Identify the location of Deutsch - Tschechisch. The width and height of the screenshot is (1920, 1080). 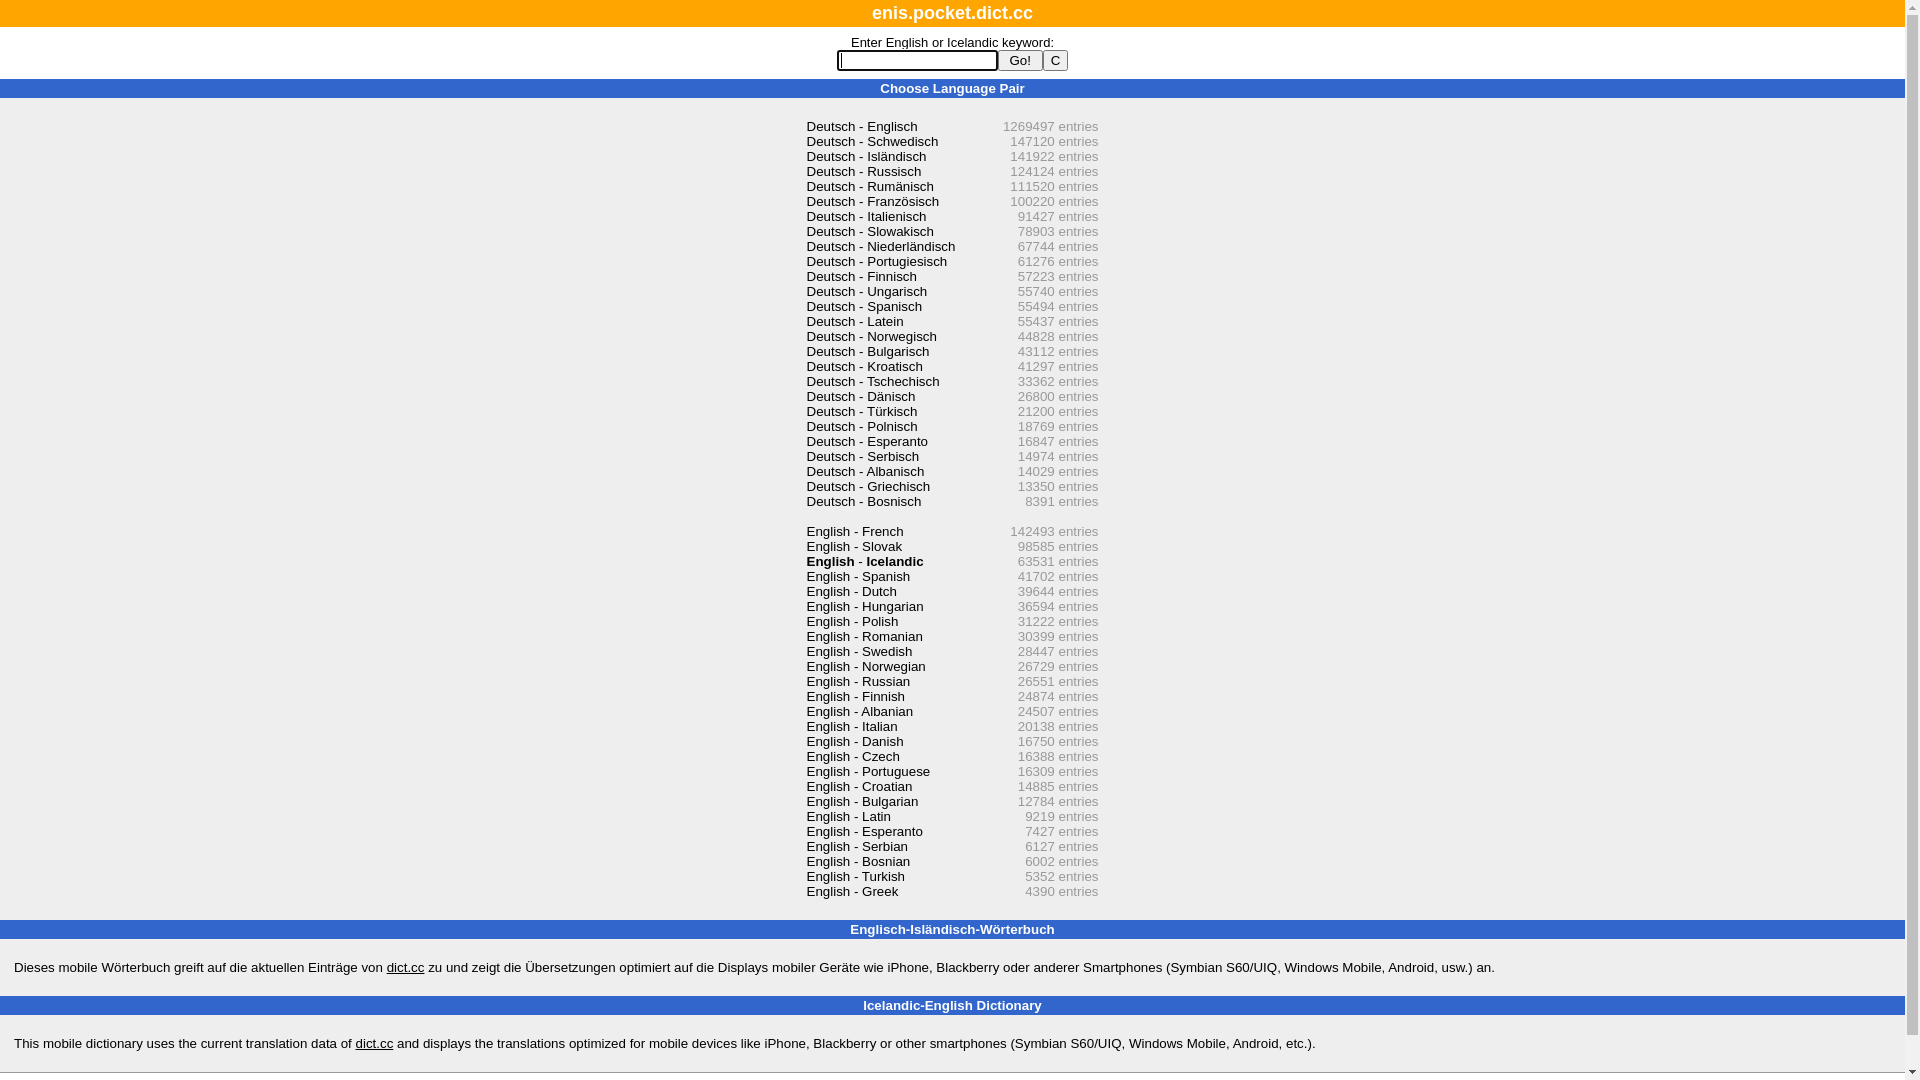
(872, 381).